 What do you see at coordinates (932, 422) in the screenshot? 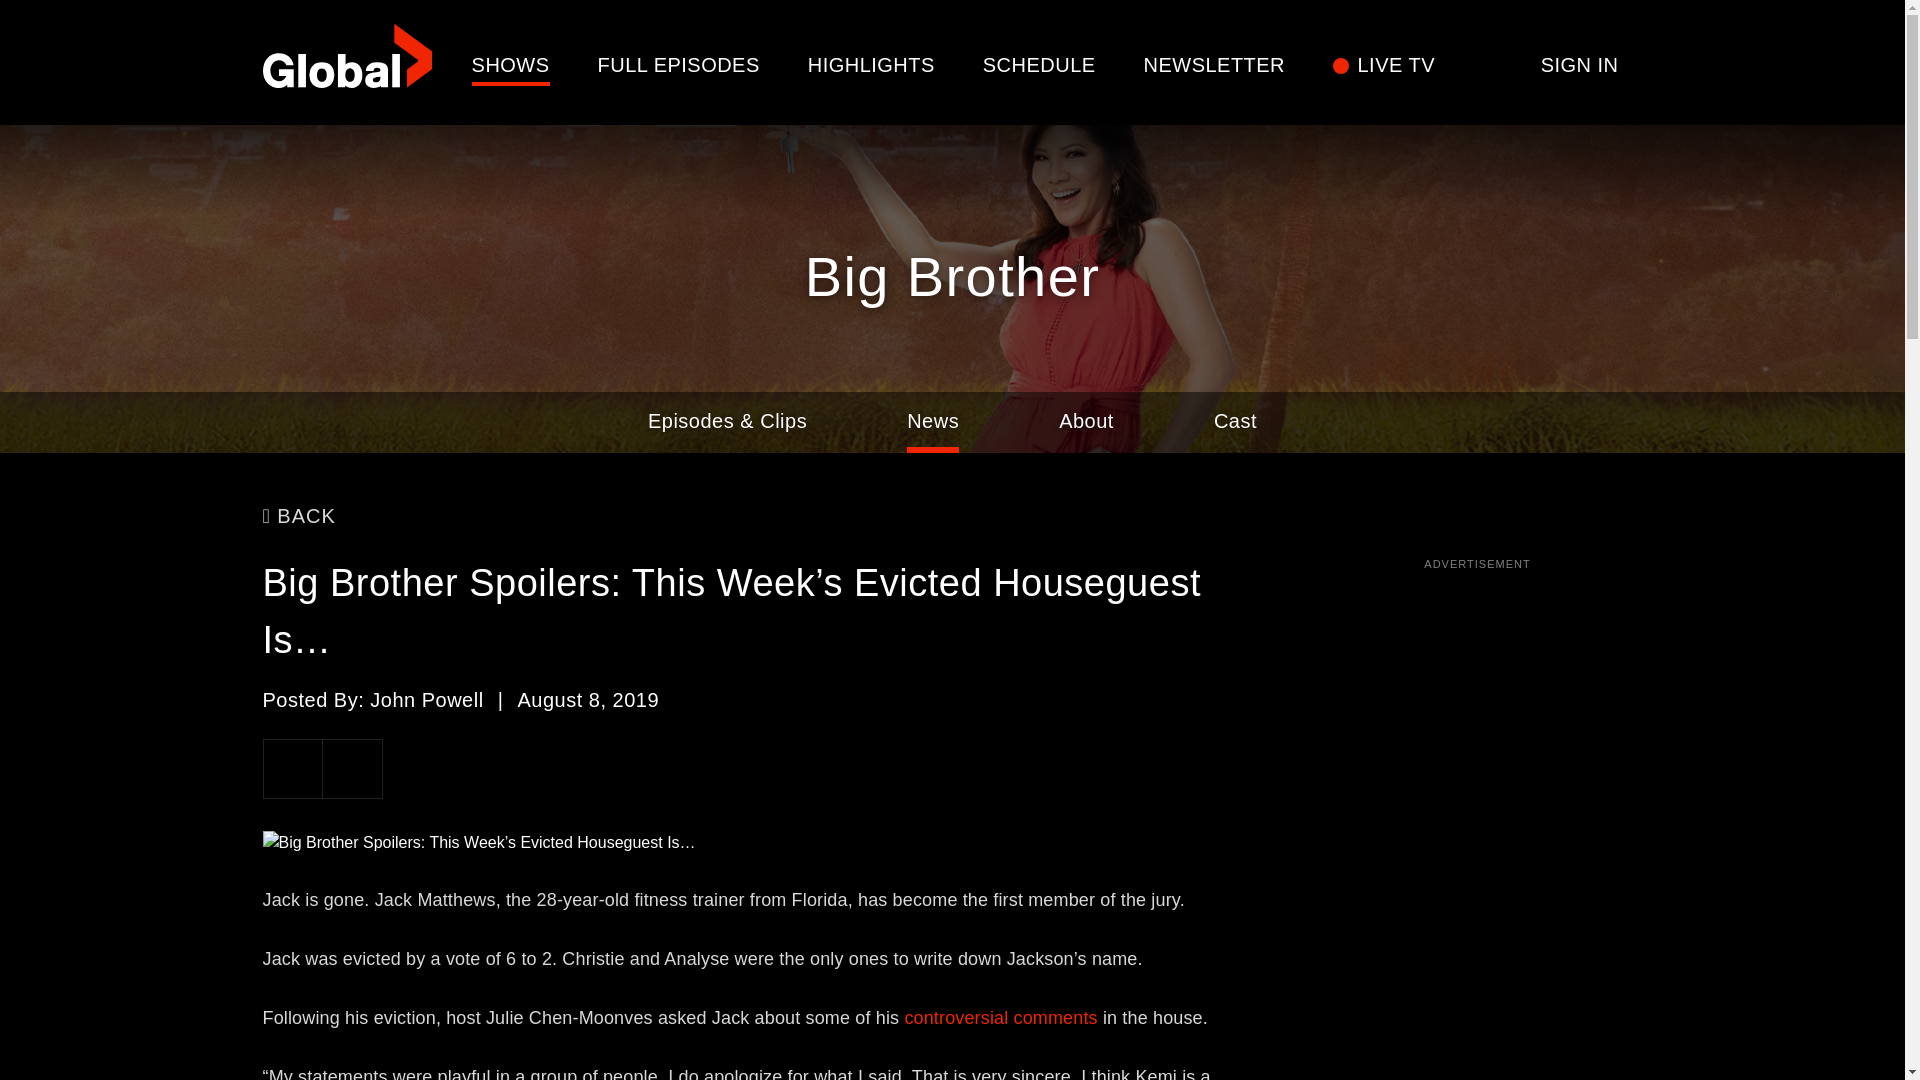
I see `News` at bounding box center [932, 422].